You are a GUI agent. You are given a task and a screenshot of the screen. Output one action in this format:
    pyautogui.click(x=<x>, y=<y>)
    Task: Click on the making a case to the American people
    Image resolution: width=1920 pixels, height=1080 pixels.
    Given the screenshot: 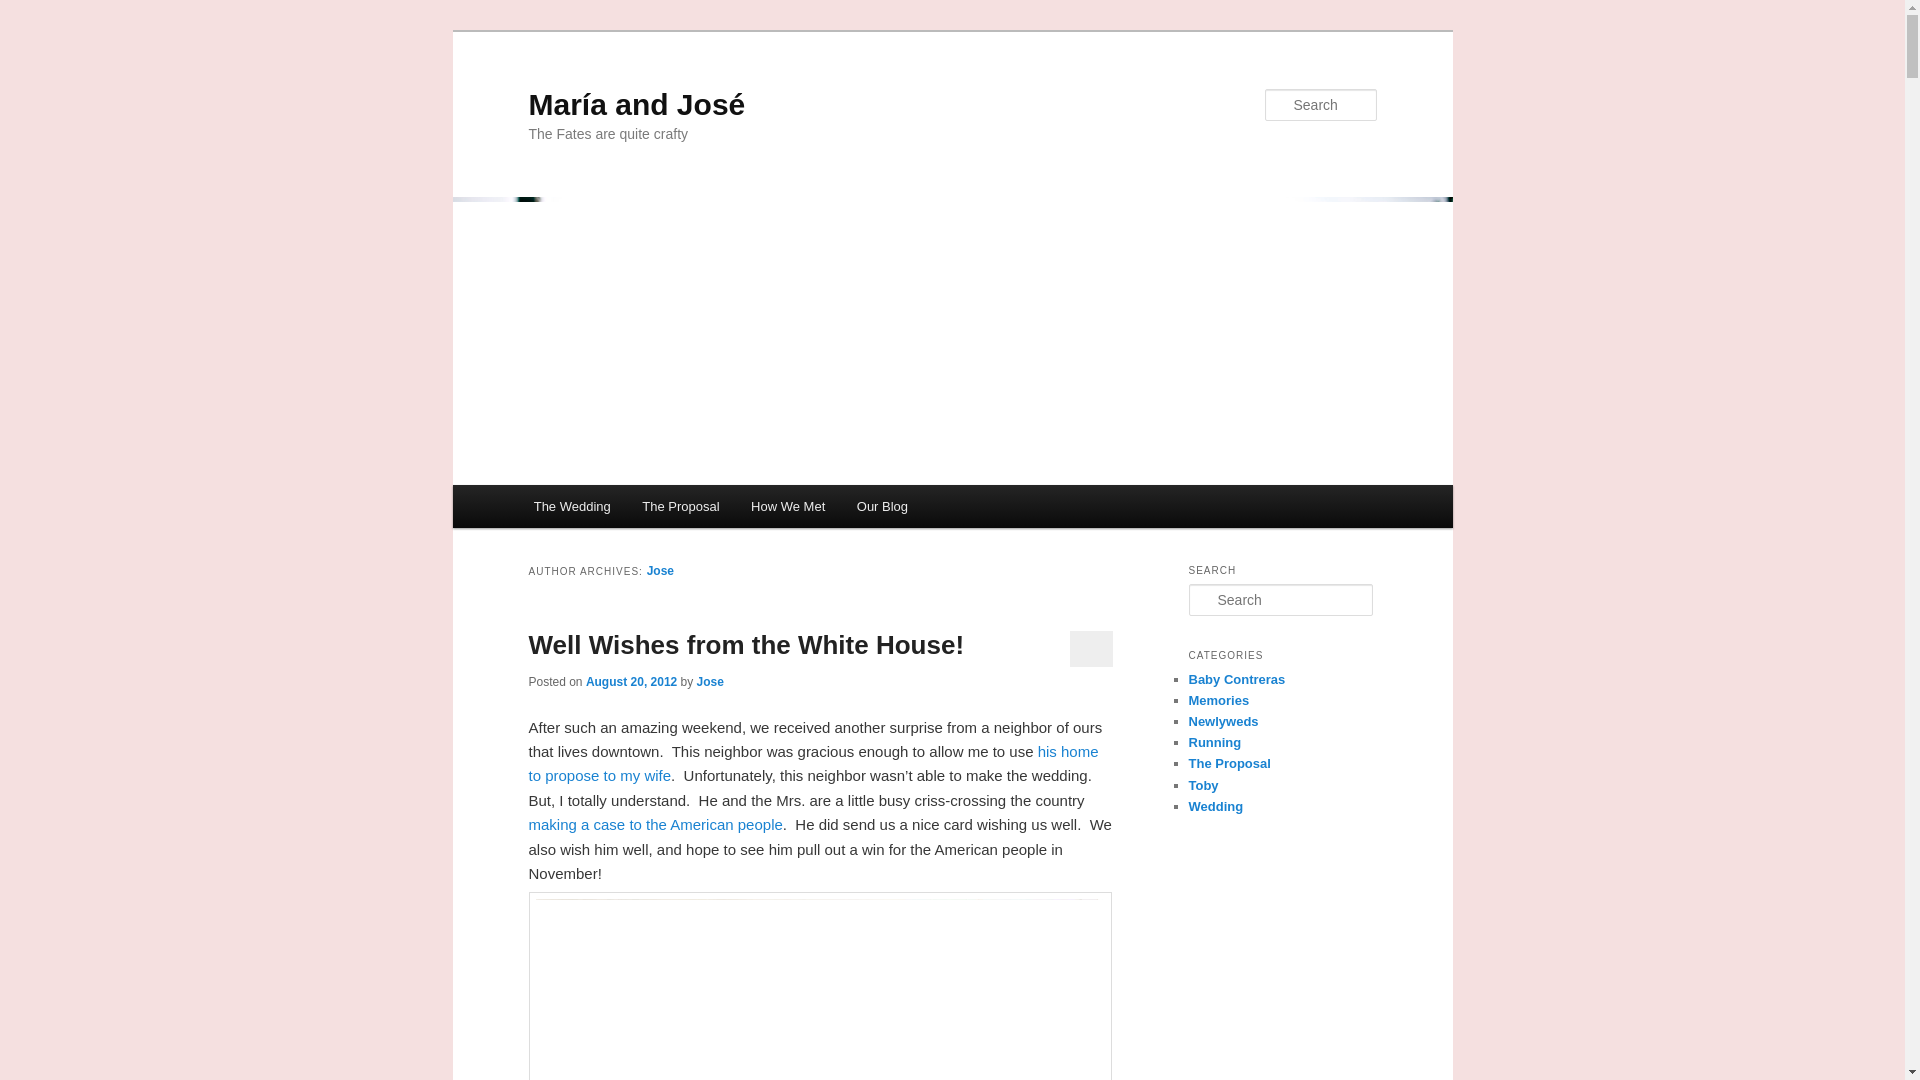 What is the action you would take?
    pyautogui.click(x=654, y=824)
    